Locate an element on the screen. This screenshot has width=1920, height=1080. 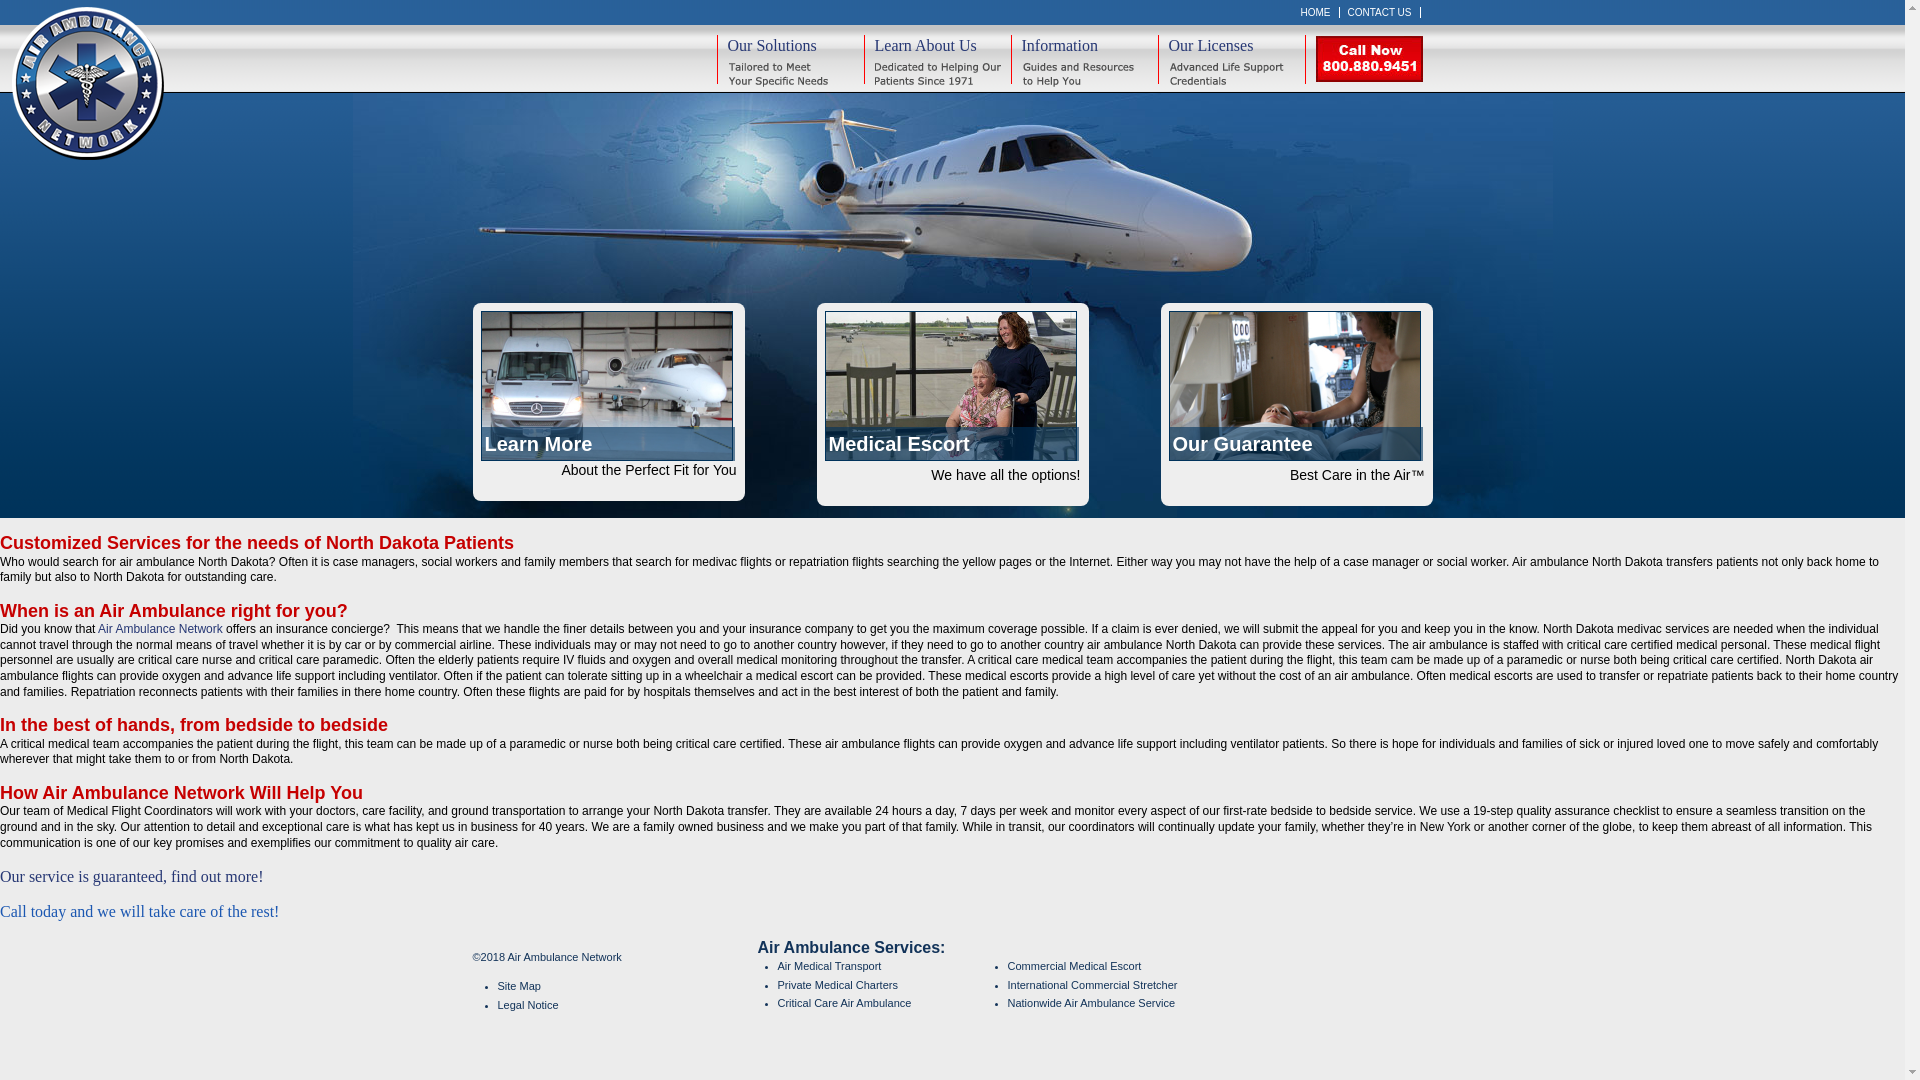
CONTACT US is located at coordinates (1380, 12).